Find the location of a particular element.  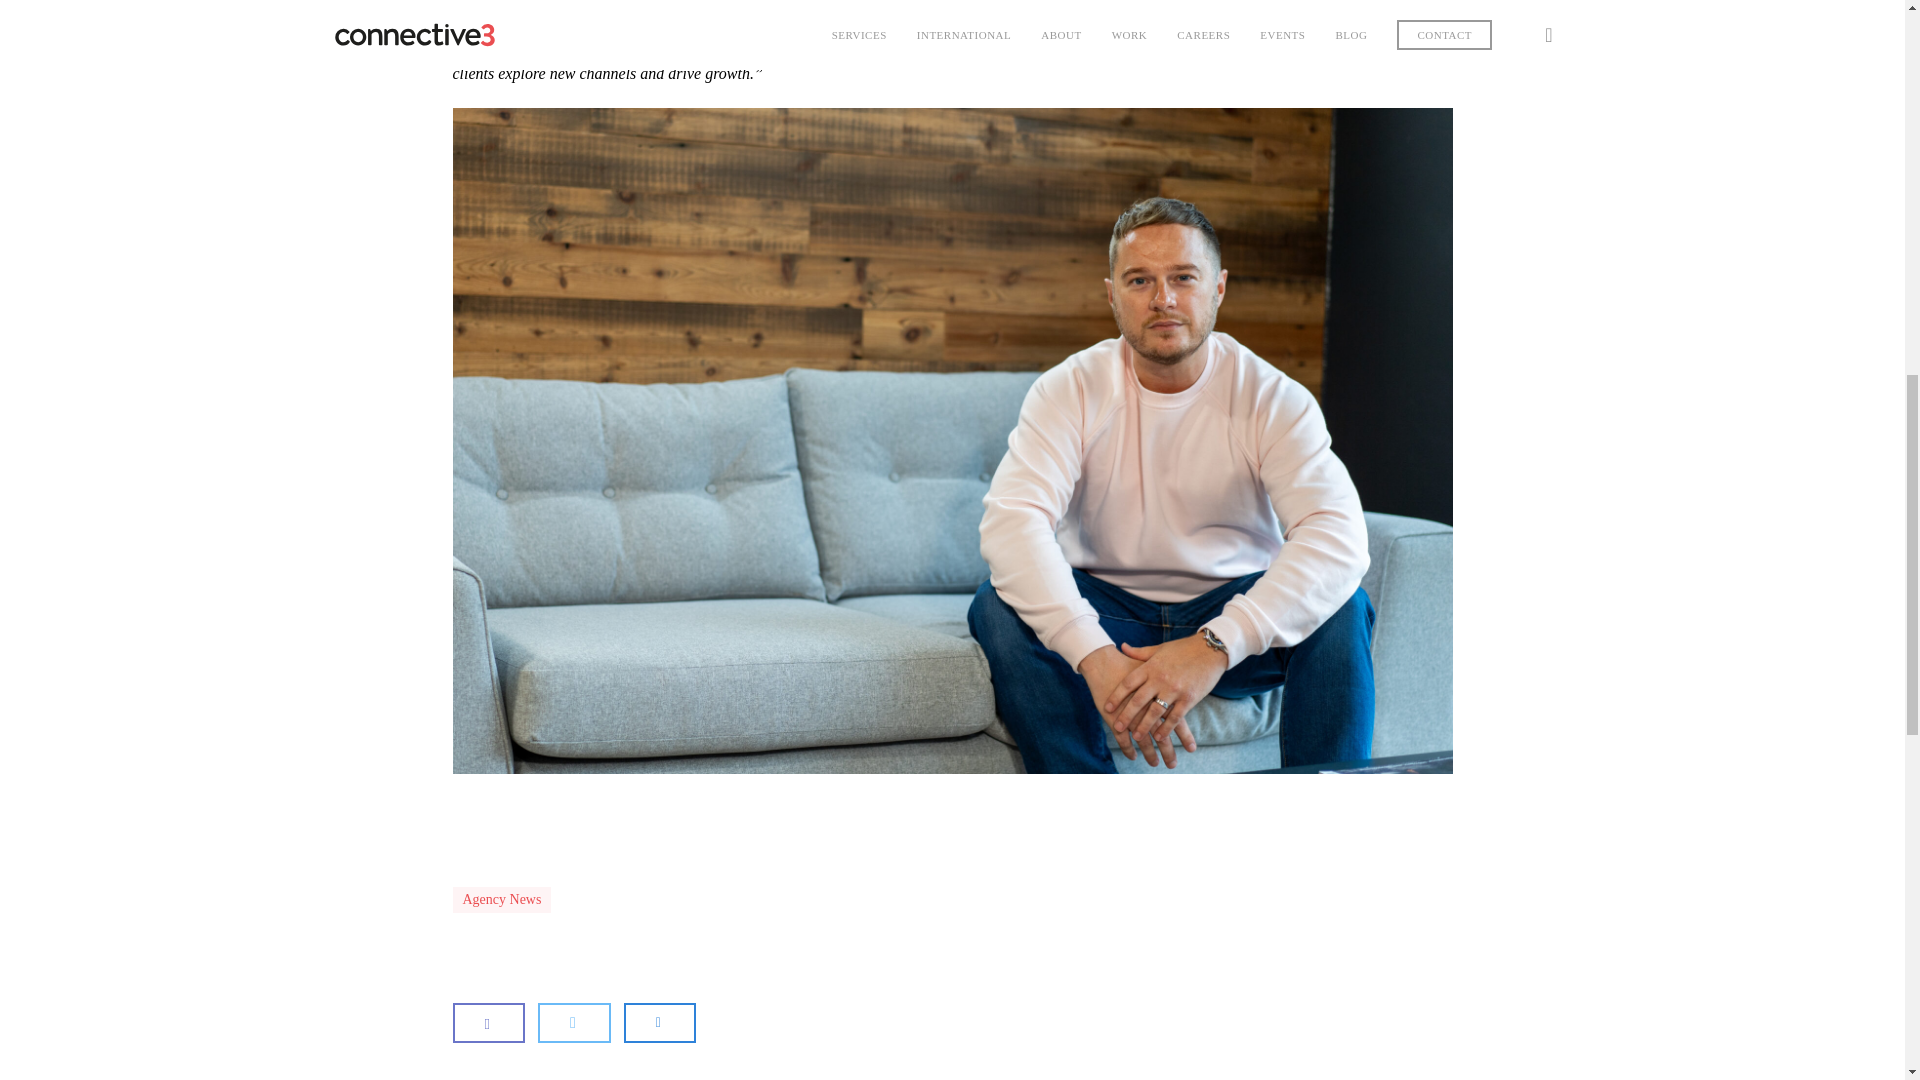

Share this is located at coordinates (488, 1022).